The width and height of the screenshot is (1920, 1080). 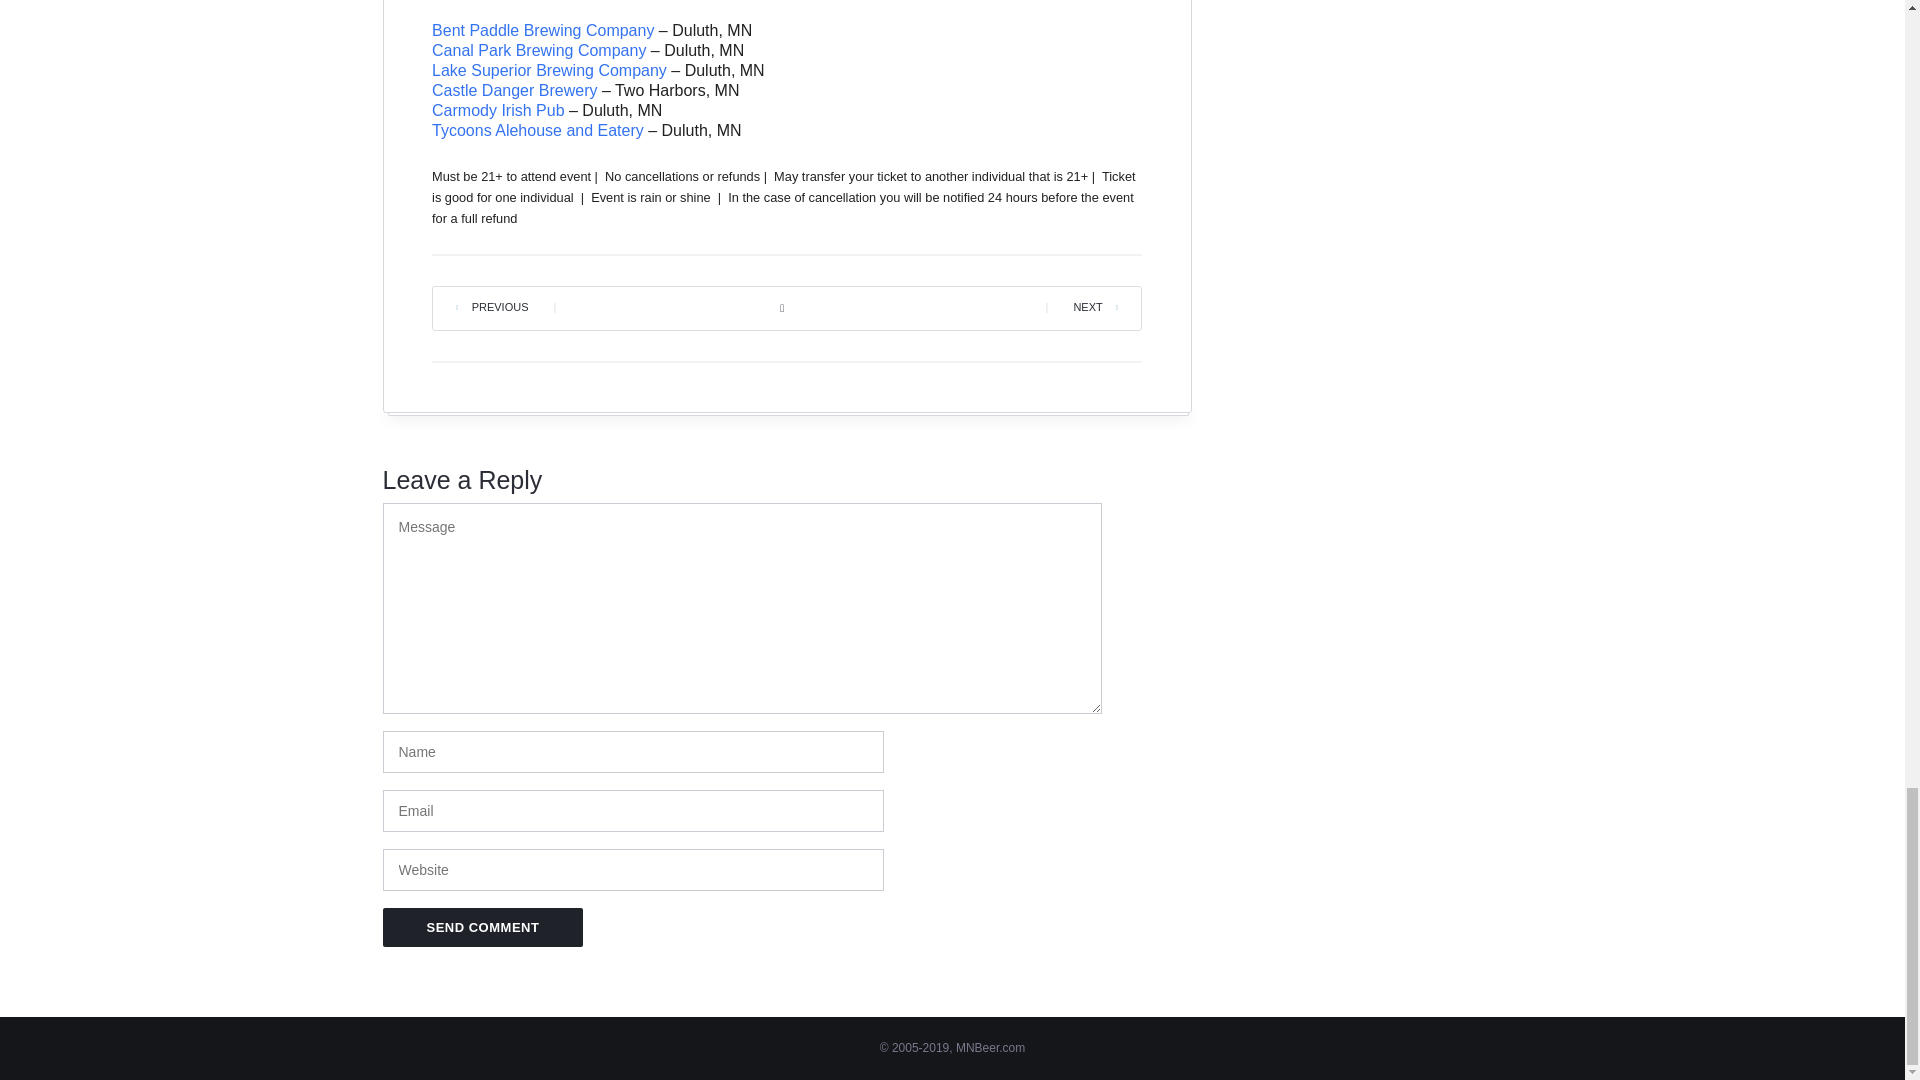 What do you see at coordinates (538, 50) in the screenshot?
I see `Canal Park Brewing Company` at bounding box center [538, 50].